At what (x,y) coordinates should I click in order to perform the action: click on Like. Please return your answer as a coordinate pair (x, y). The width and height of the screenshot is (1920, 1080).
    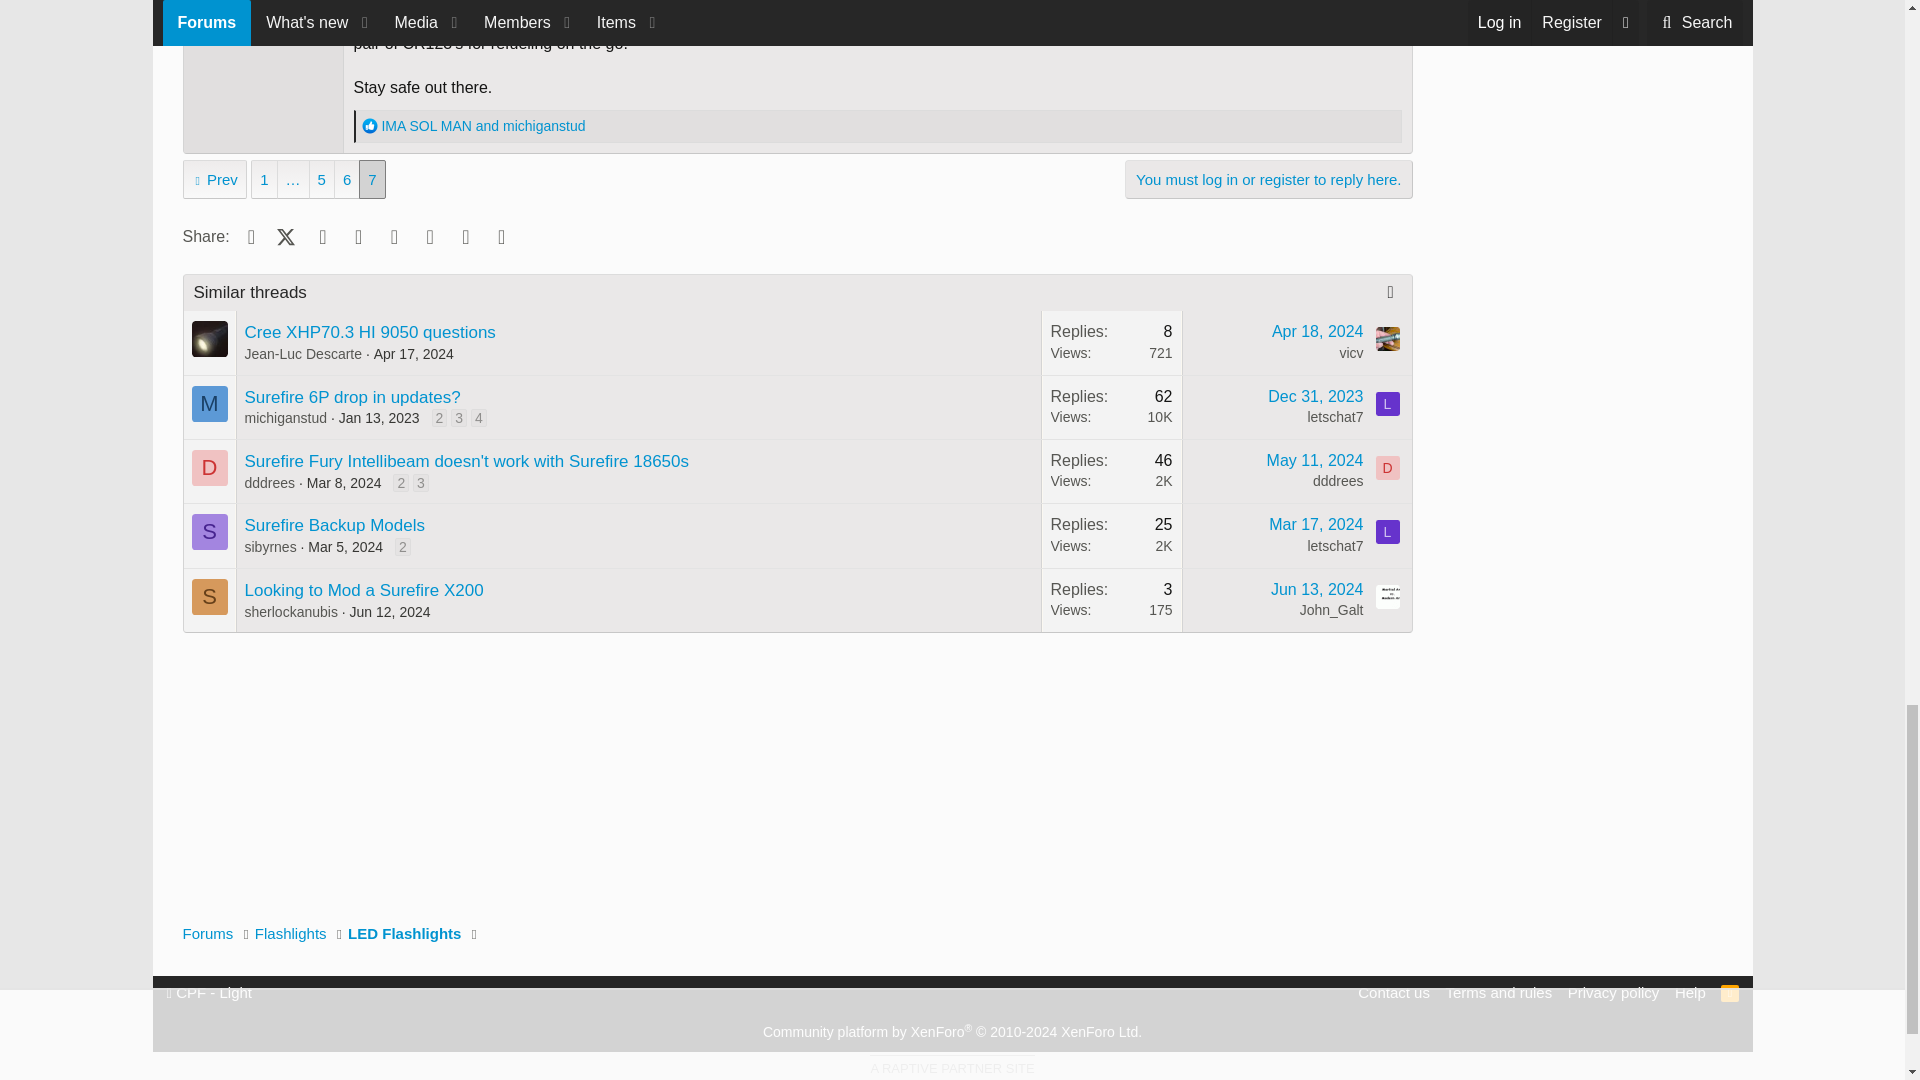
    Looking at the image, I should click on (370, 125).